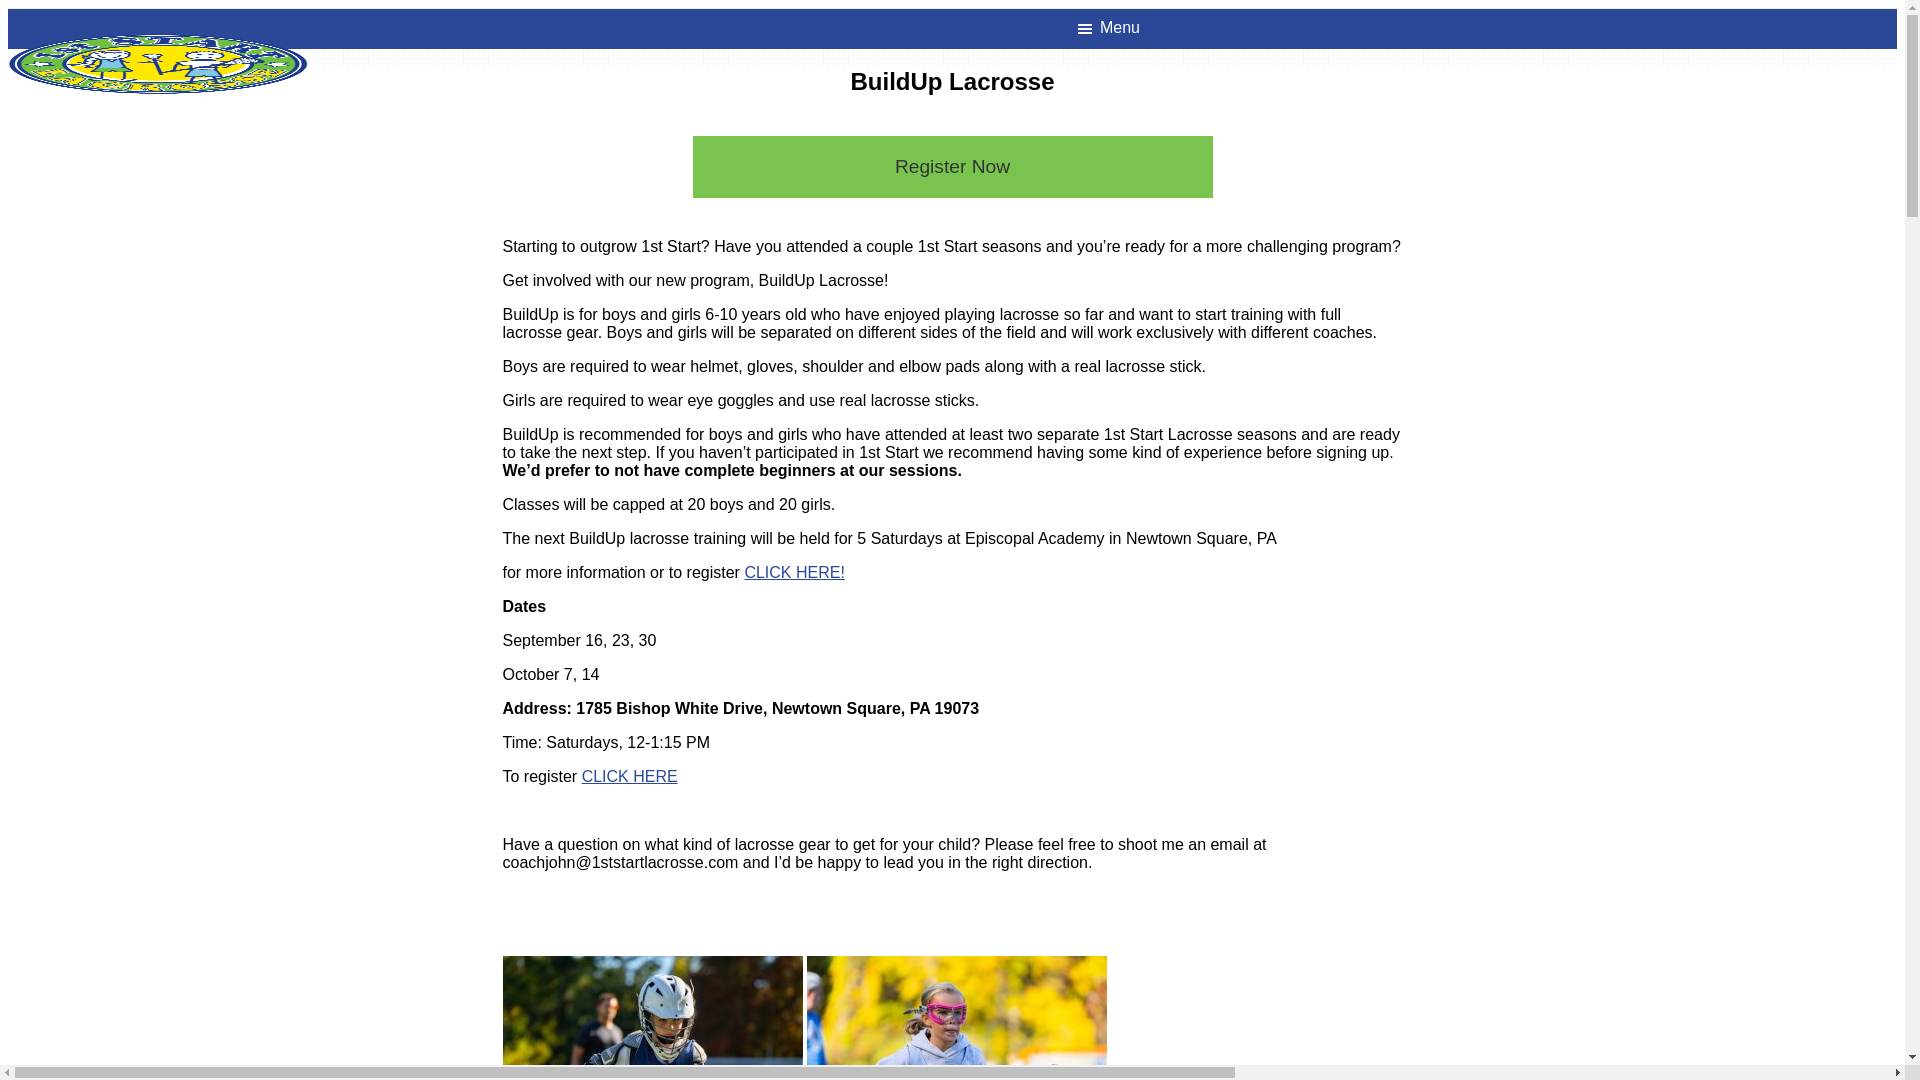 Image resolution: width=1920 pixels, height=1080 pixels. What do you see at coordinates (158, 64) in the screenshot?
I see `1st Start Lacrosse` at bounding box center [158, 64].